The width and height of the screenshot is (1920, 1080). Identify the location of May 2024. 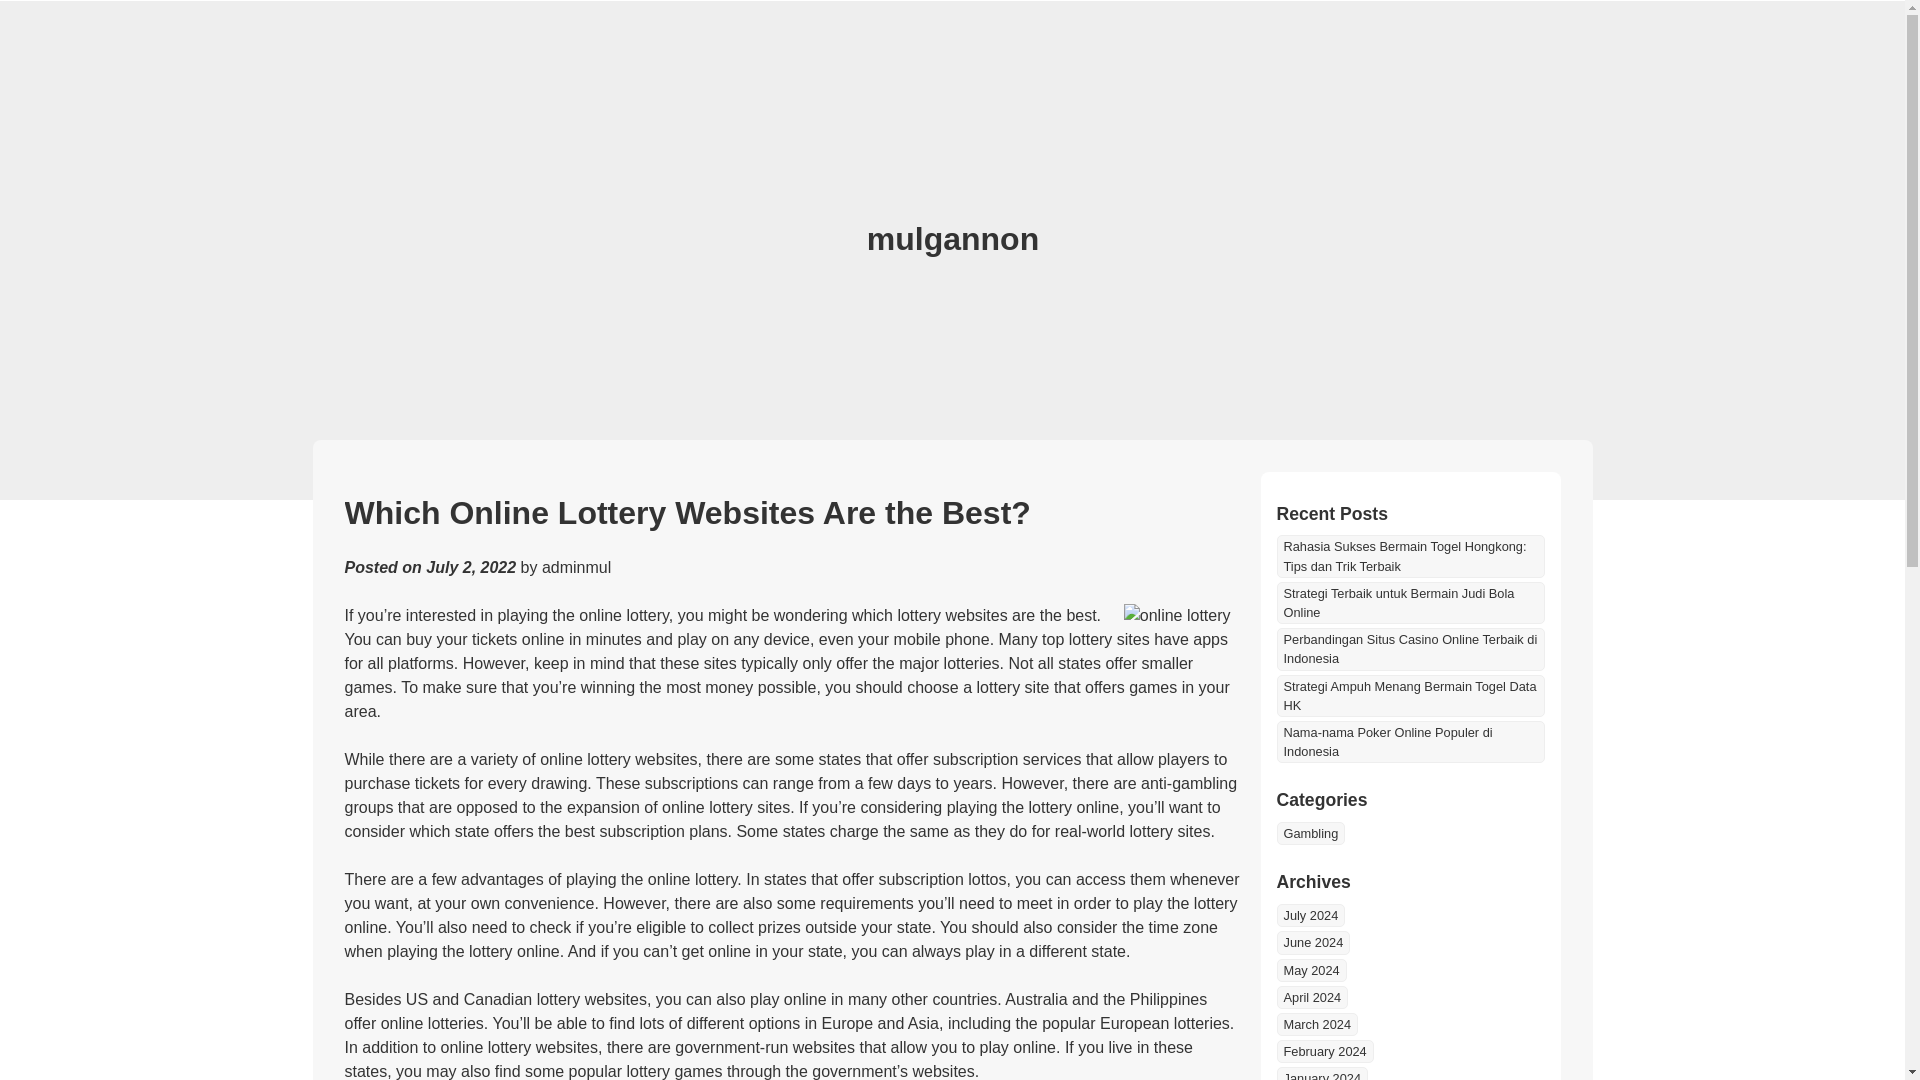
(1310, 970).